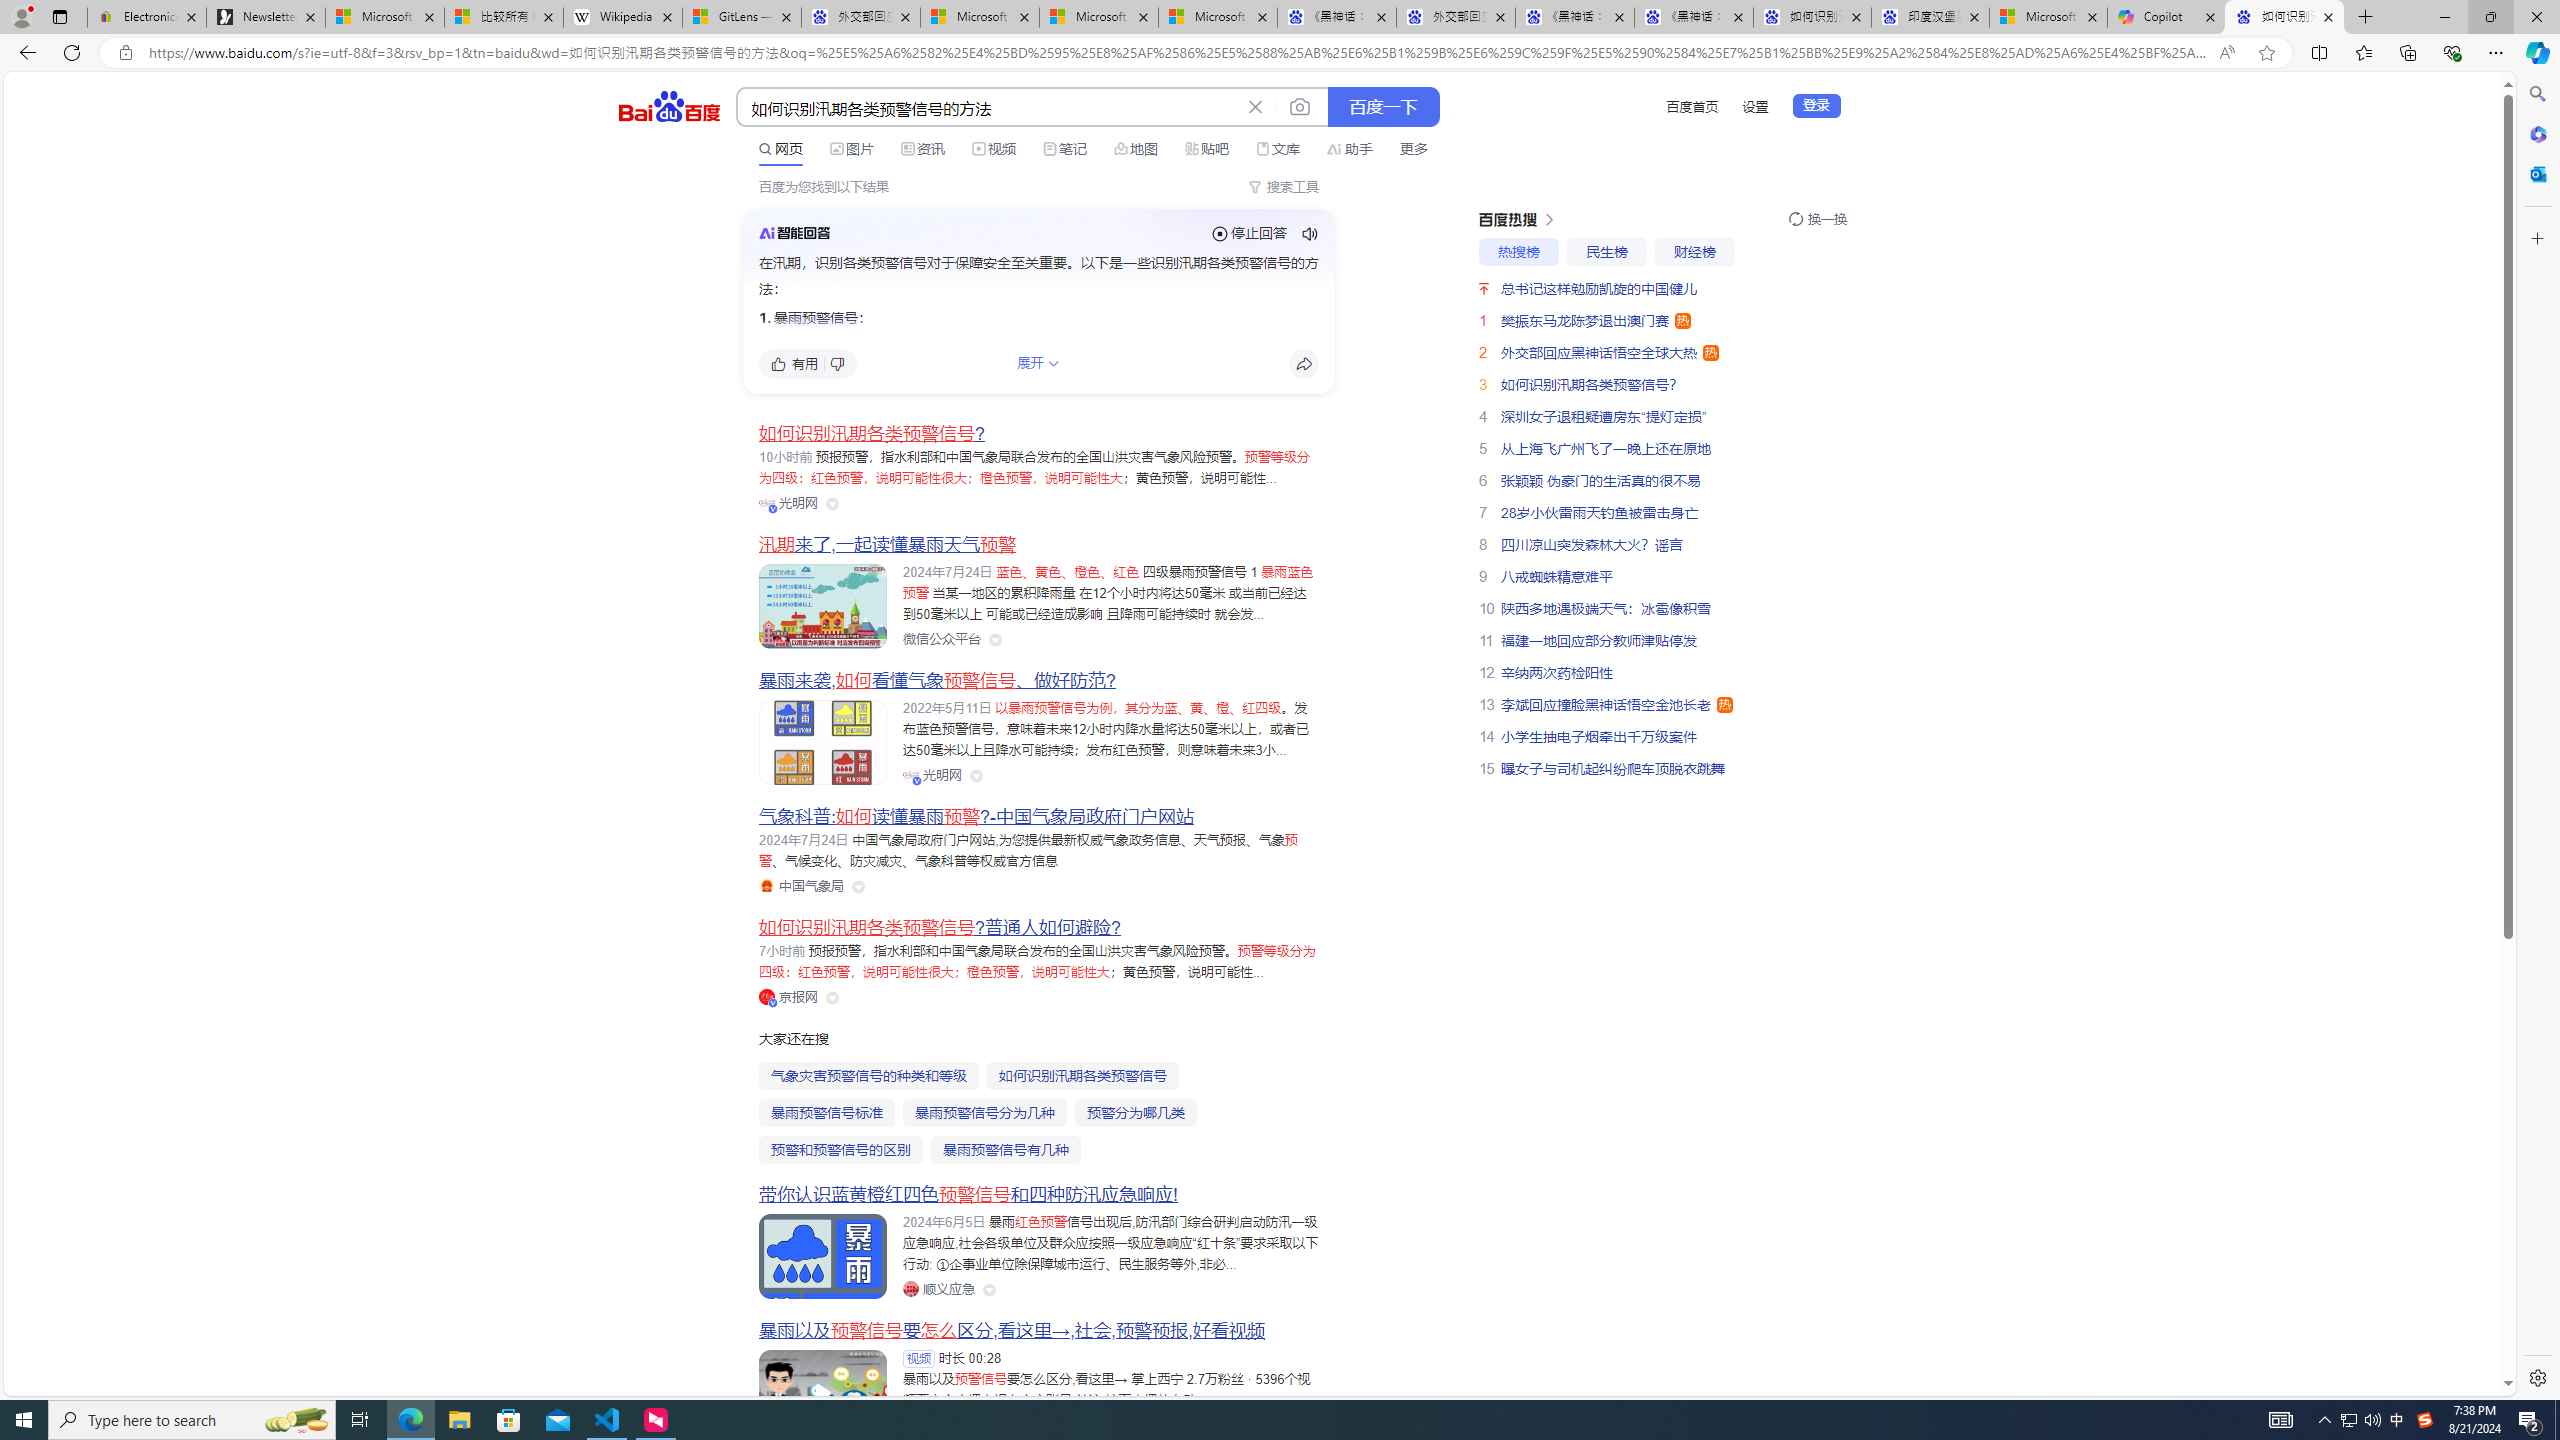 The width and height of the screenshot is (2560, 1440). Describe the element at coordinates (2536, 134) in the screenshot. I see `Microsoft 365` at that location.